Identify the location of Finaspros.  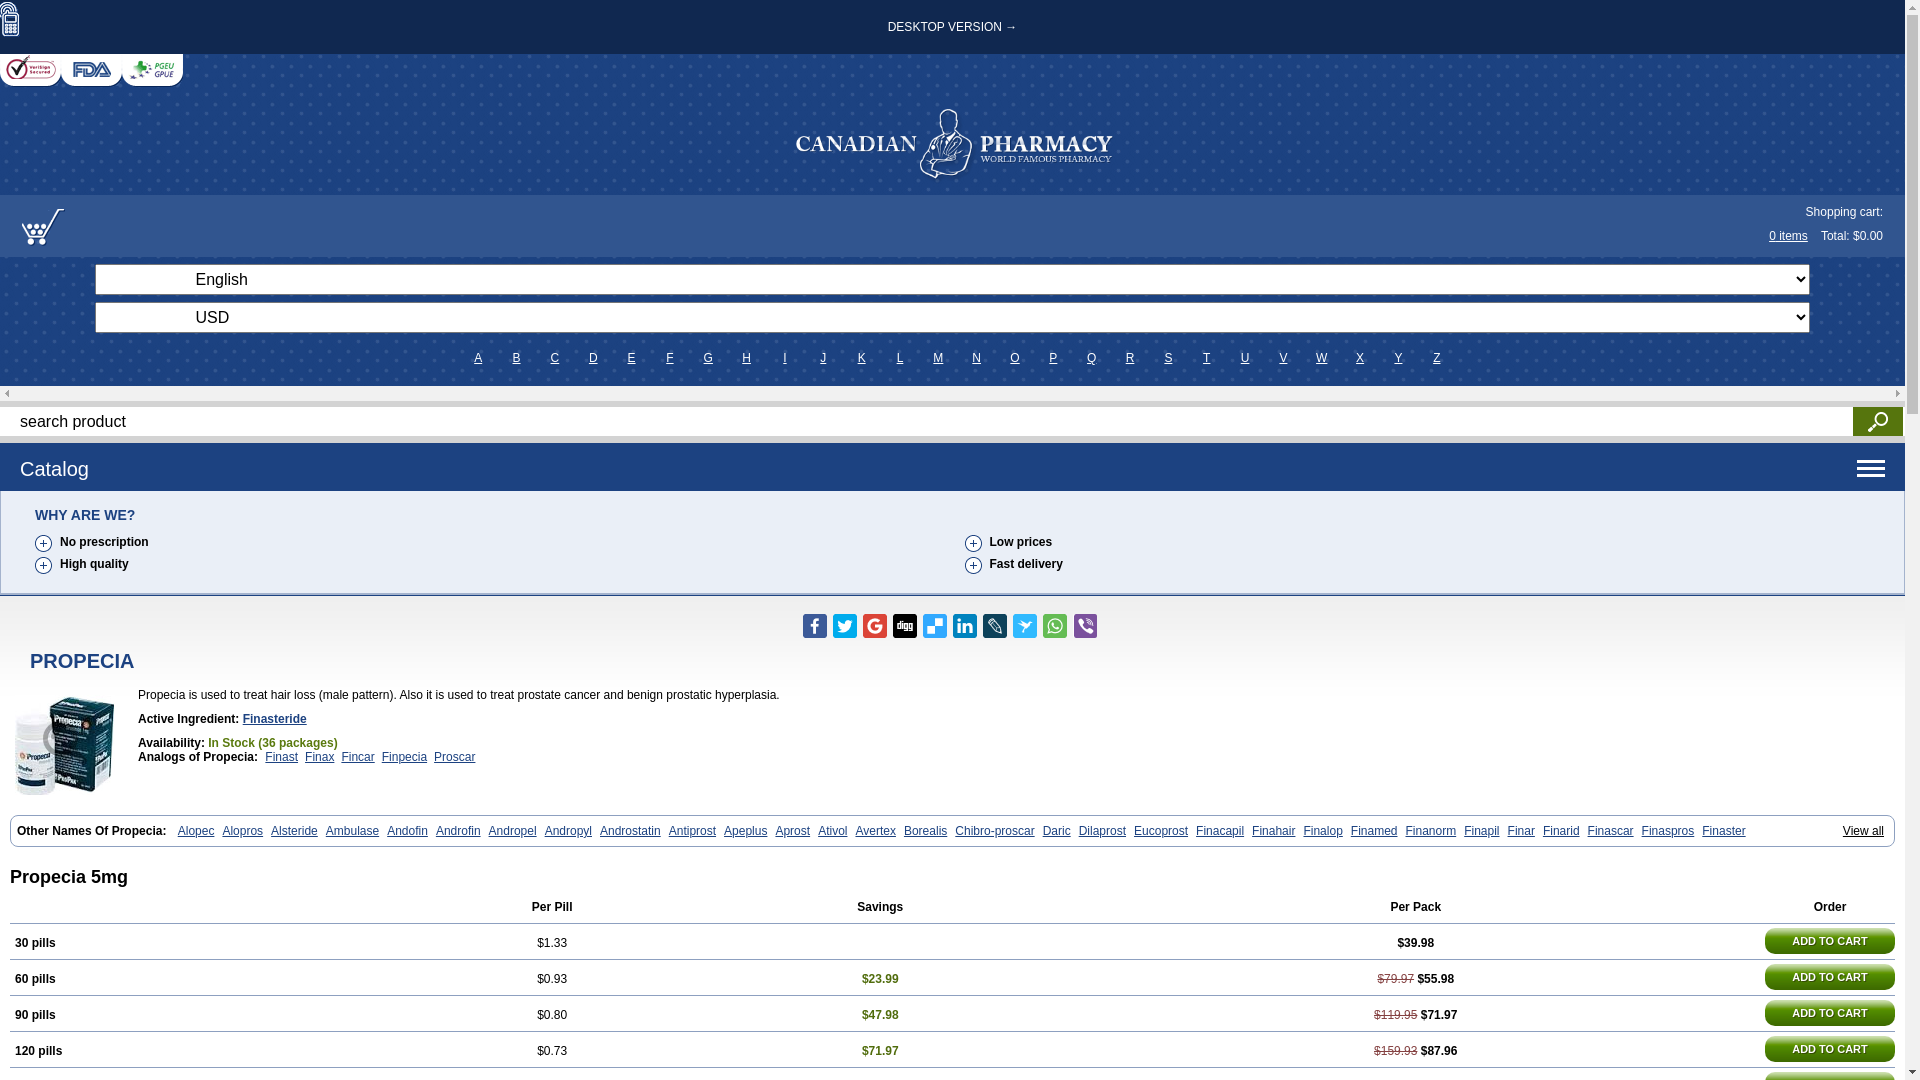
(1668, 831).